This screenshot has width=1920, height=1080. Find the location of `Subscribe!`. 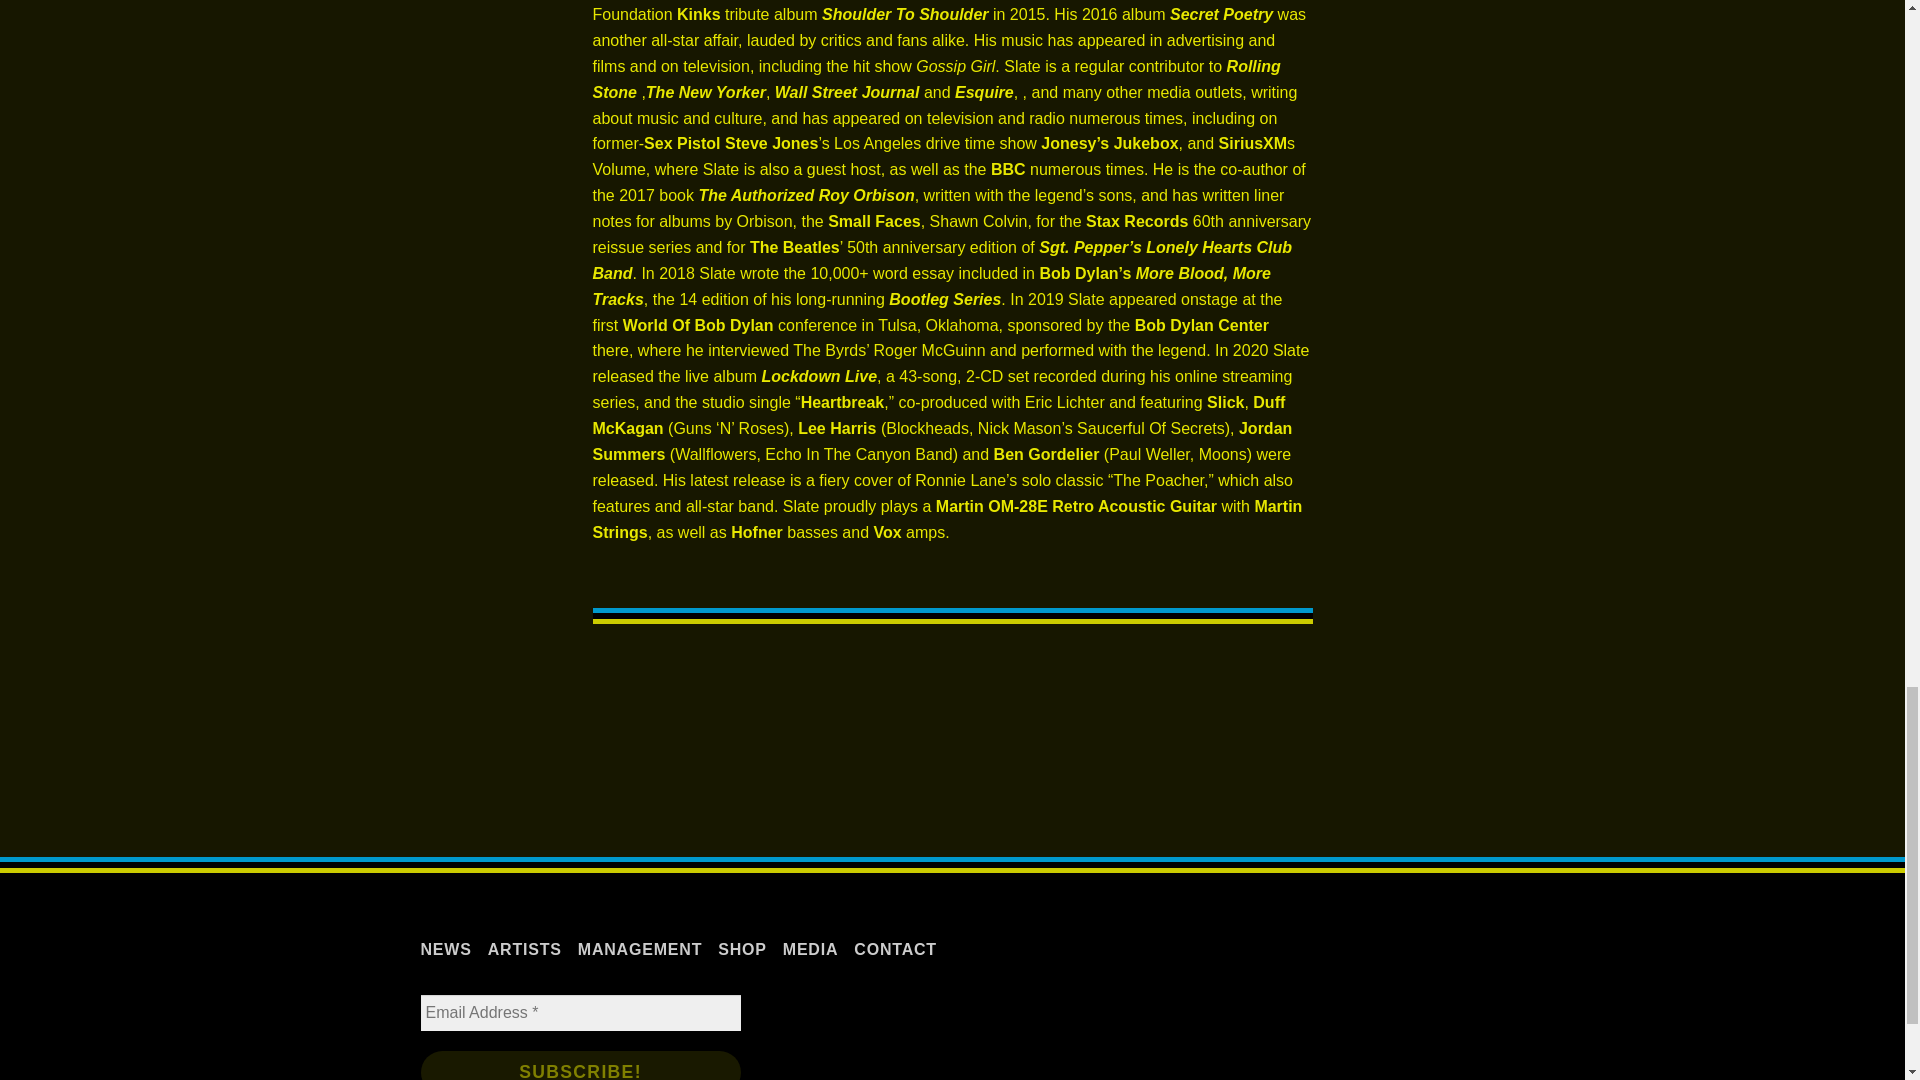

Subscribe! is located at coordinates (580, 1065).